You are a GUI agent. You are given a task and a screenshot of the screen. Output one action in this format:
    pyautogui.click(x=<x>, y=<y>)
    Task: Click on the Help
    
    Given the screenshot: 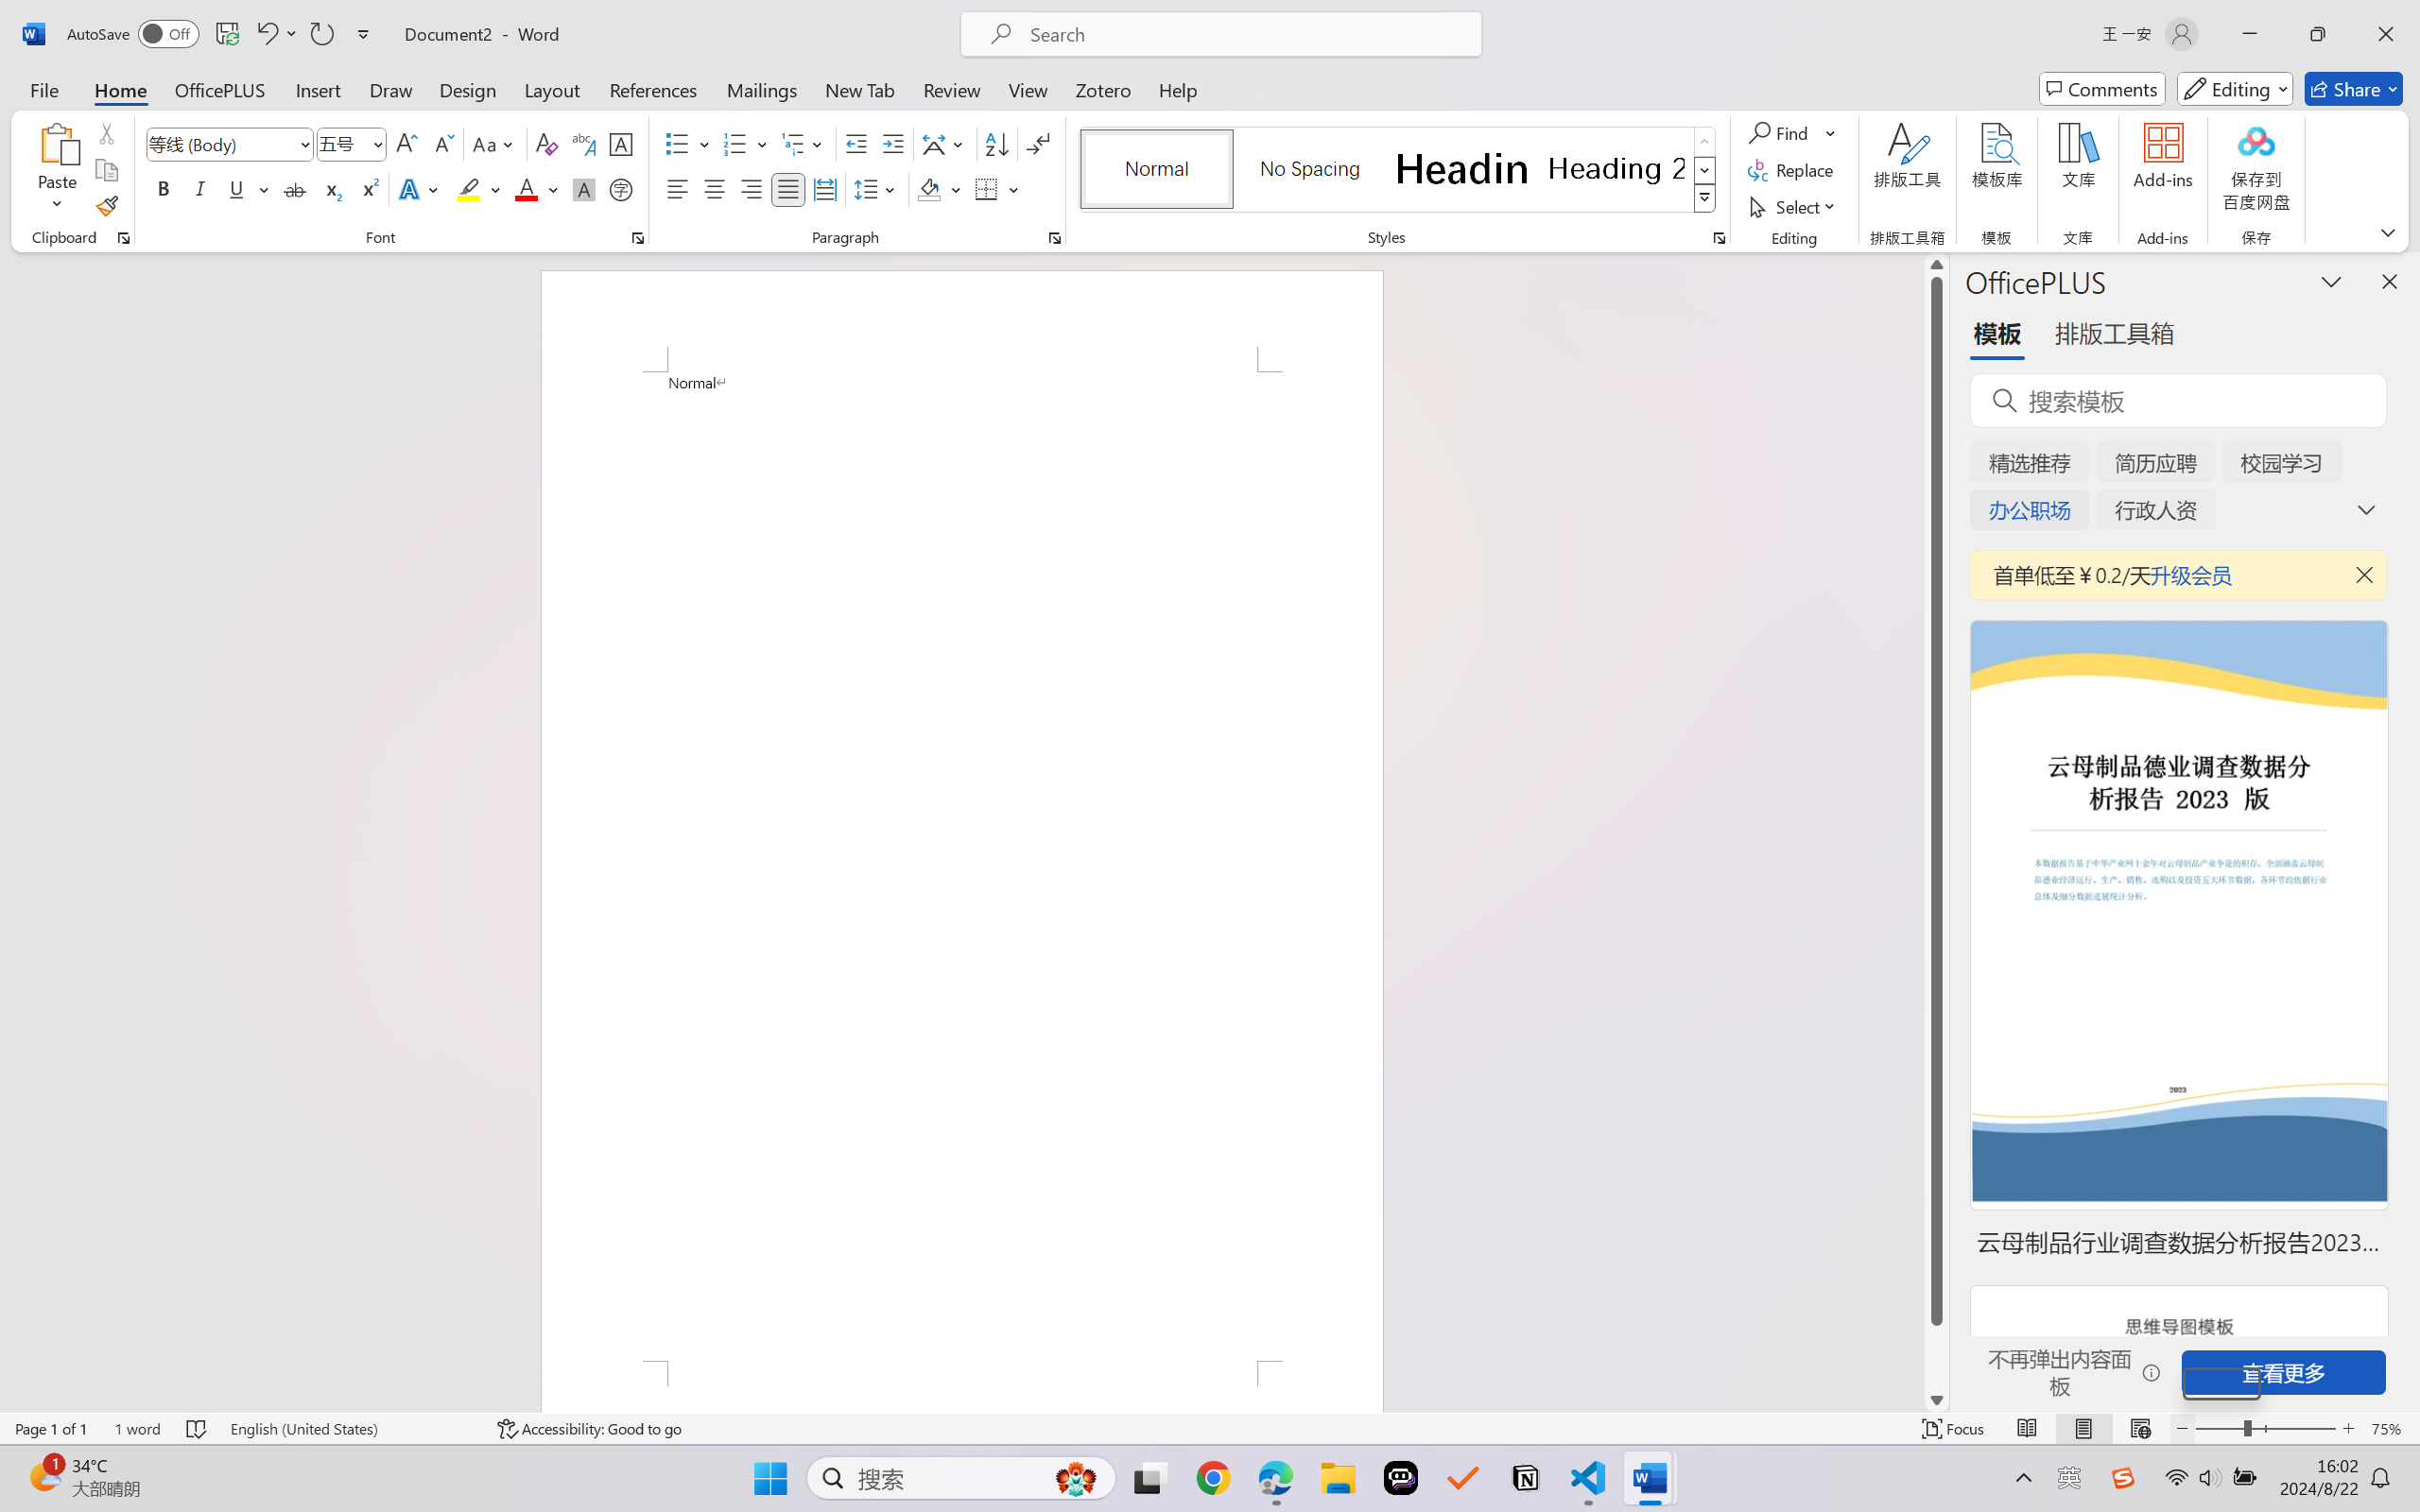 What is the action you would take?
    pyautogui.click(x=1177, y=89)
    